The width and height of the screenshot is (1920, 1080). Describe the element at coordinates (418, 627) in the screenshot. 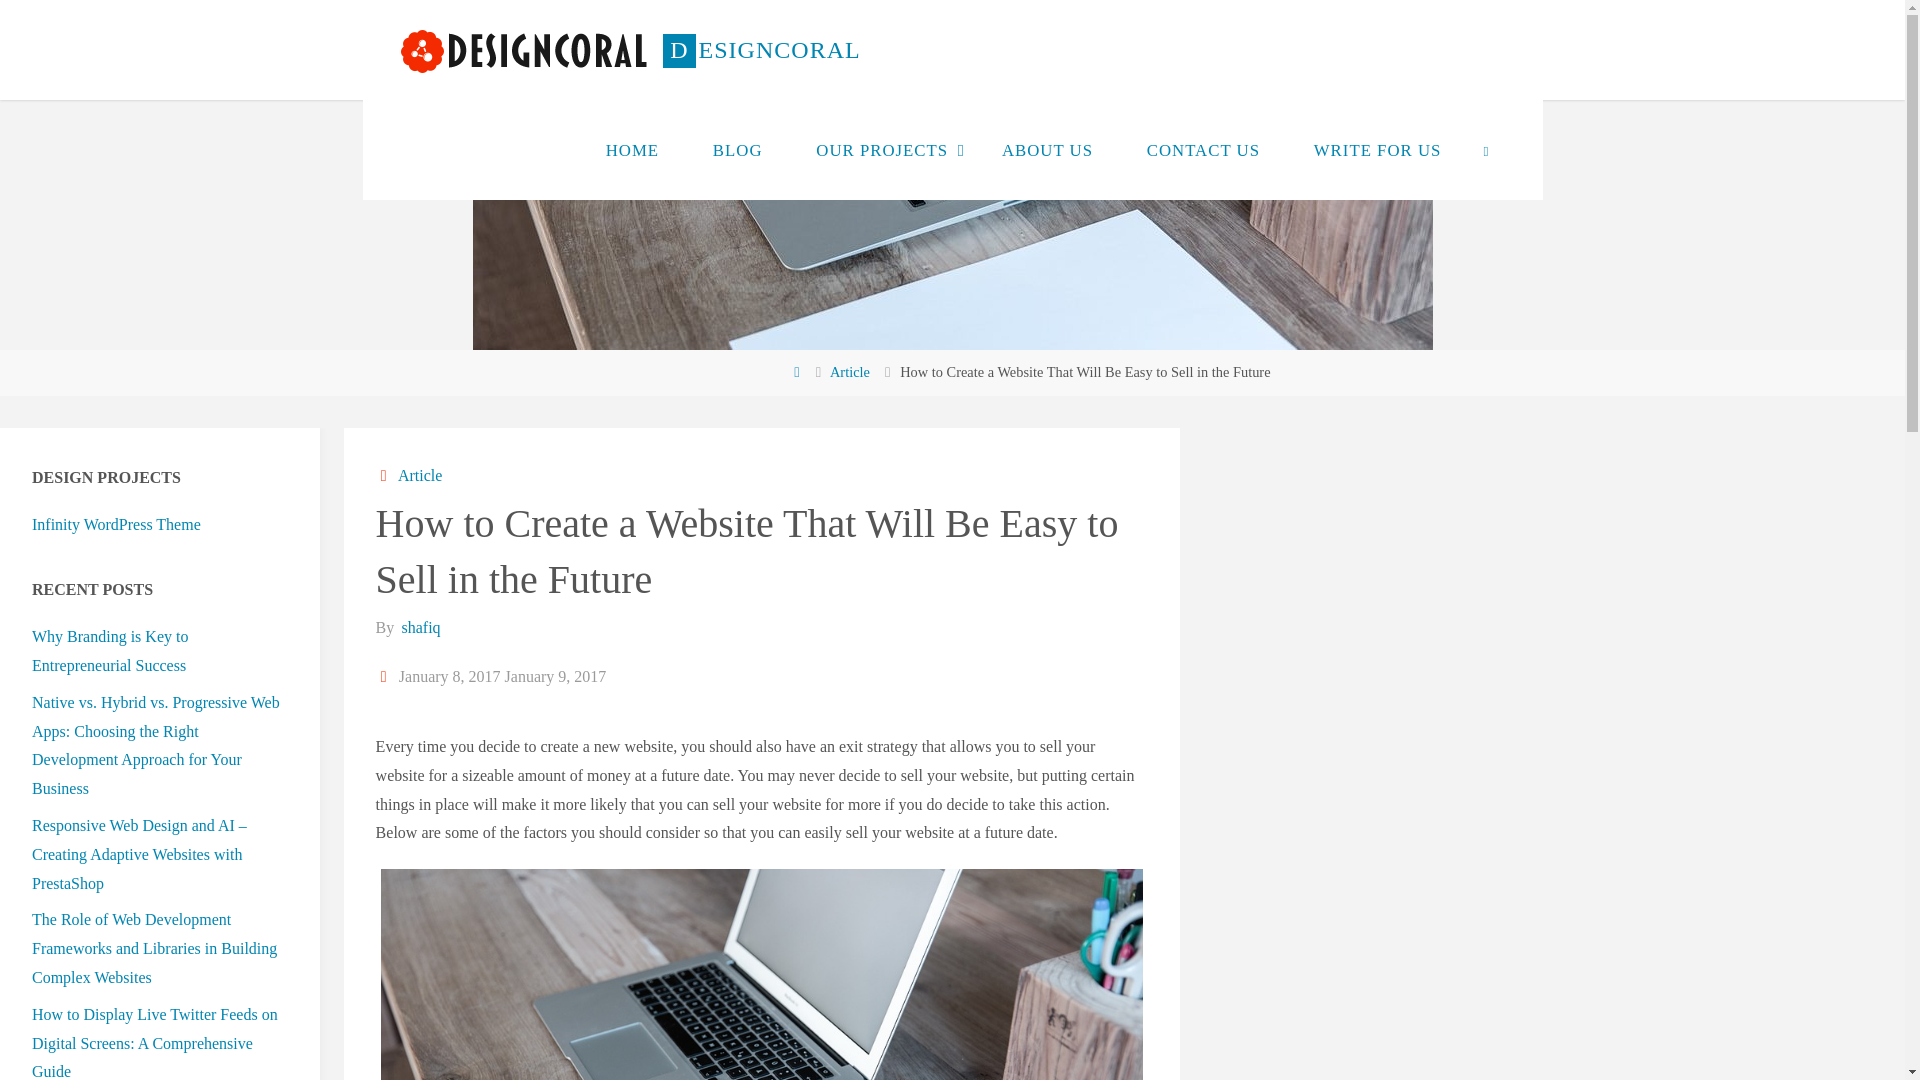

I see `View all posts by shafiq` at that location.